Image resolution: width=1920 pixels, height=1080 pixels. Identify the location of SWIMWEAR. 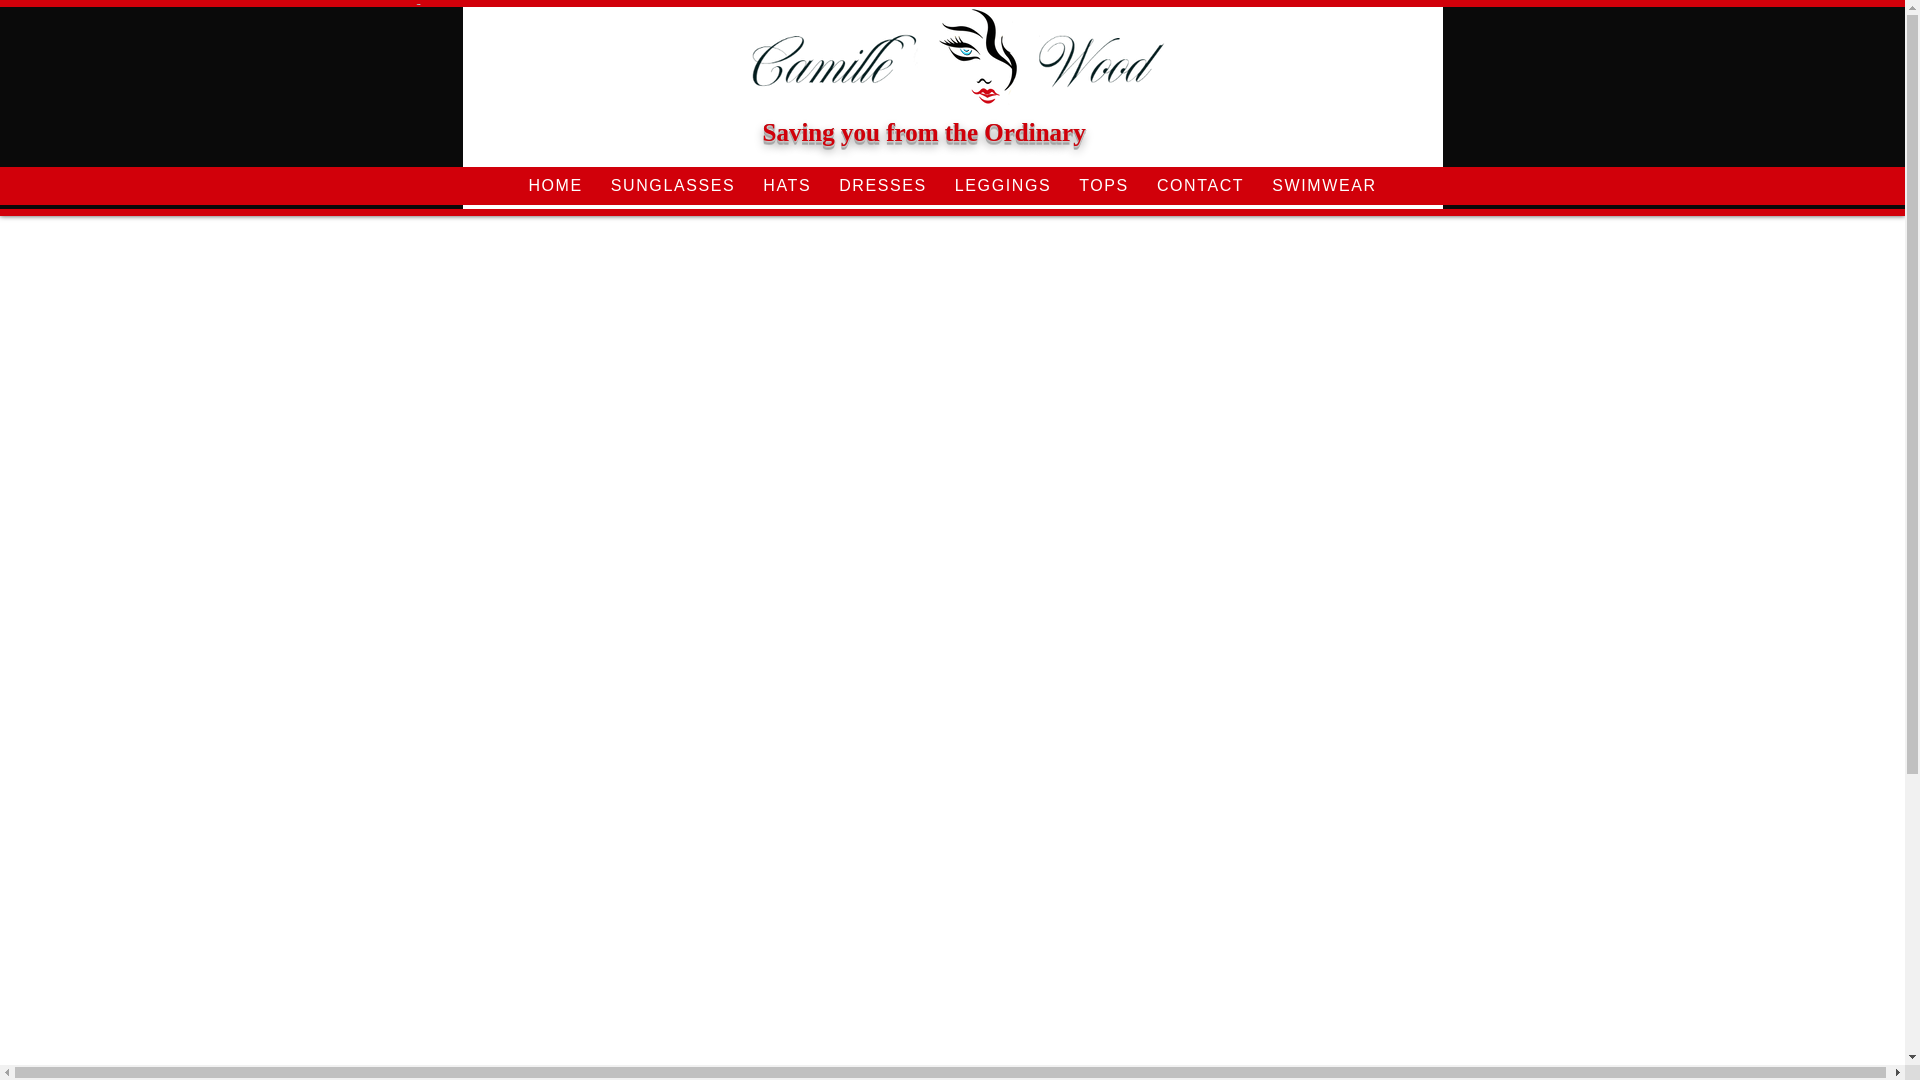
(1324, 186).